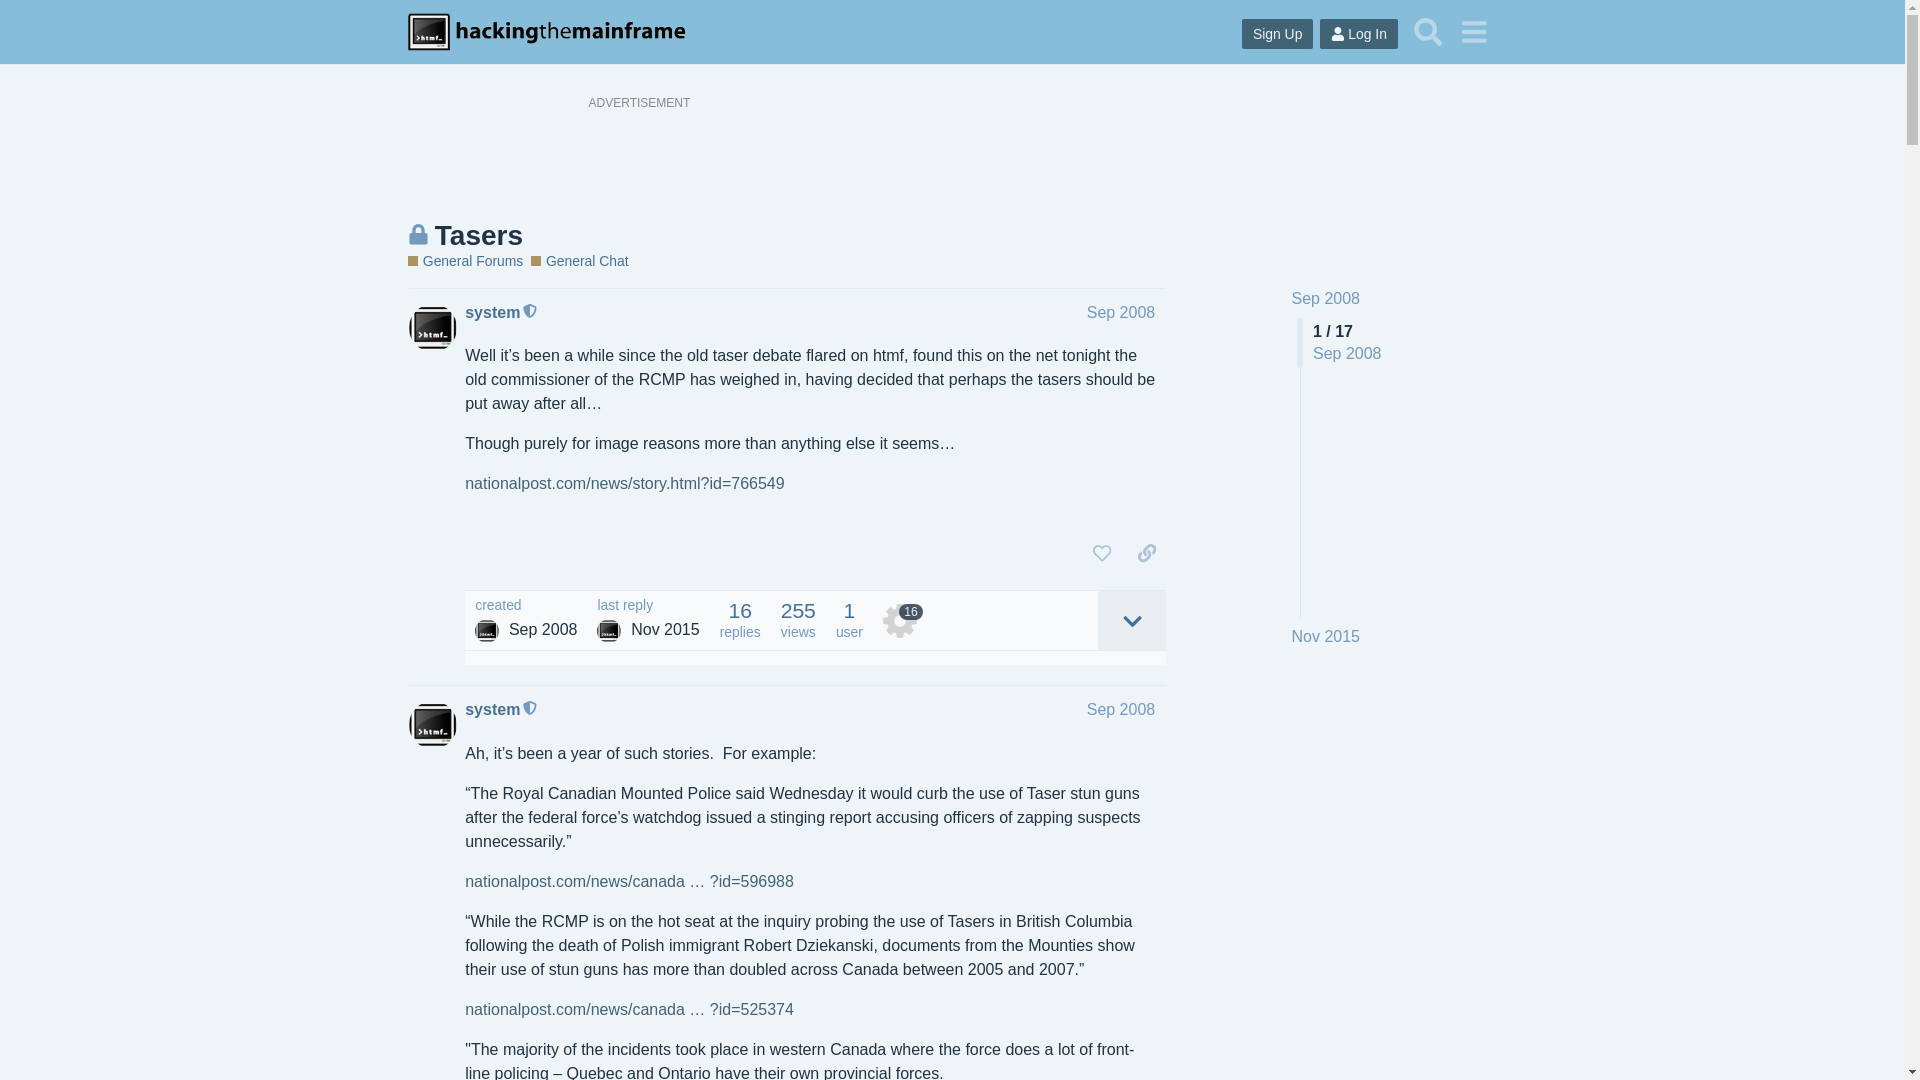 The height and width of the screenshot is (1080, 1920). I want to click on Search, so click(1428, 31).